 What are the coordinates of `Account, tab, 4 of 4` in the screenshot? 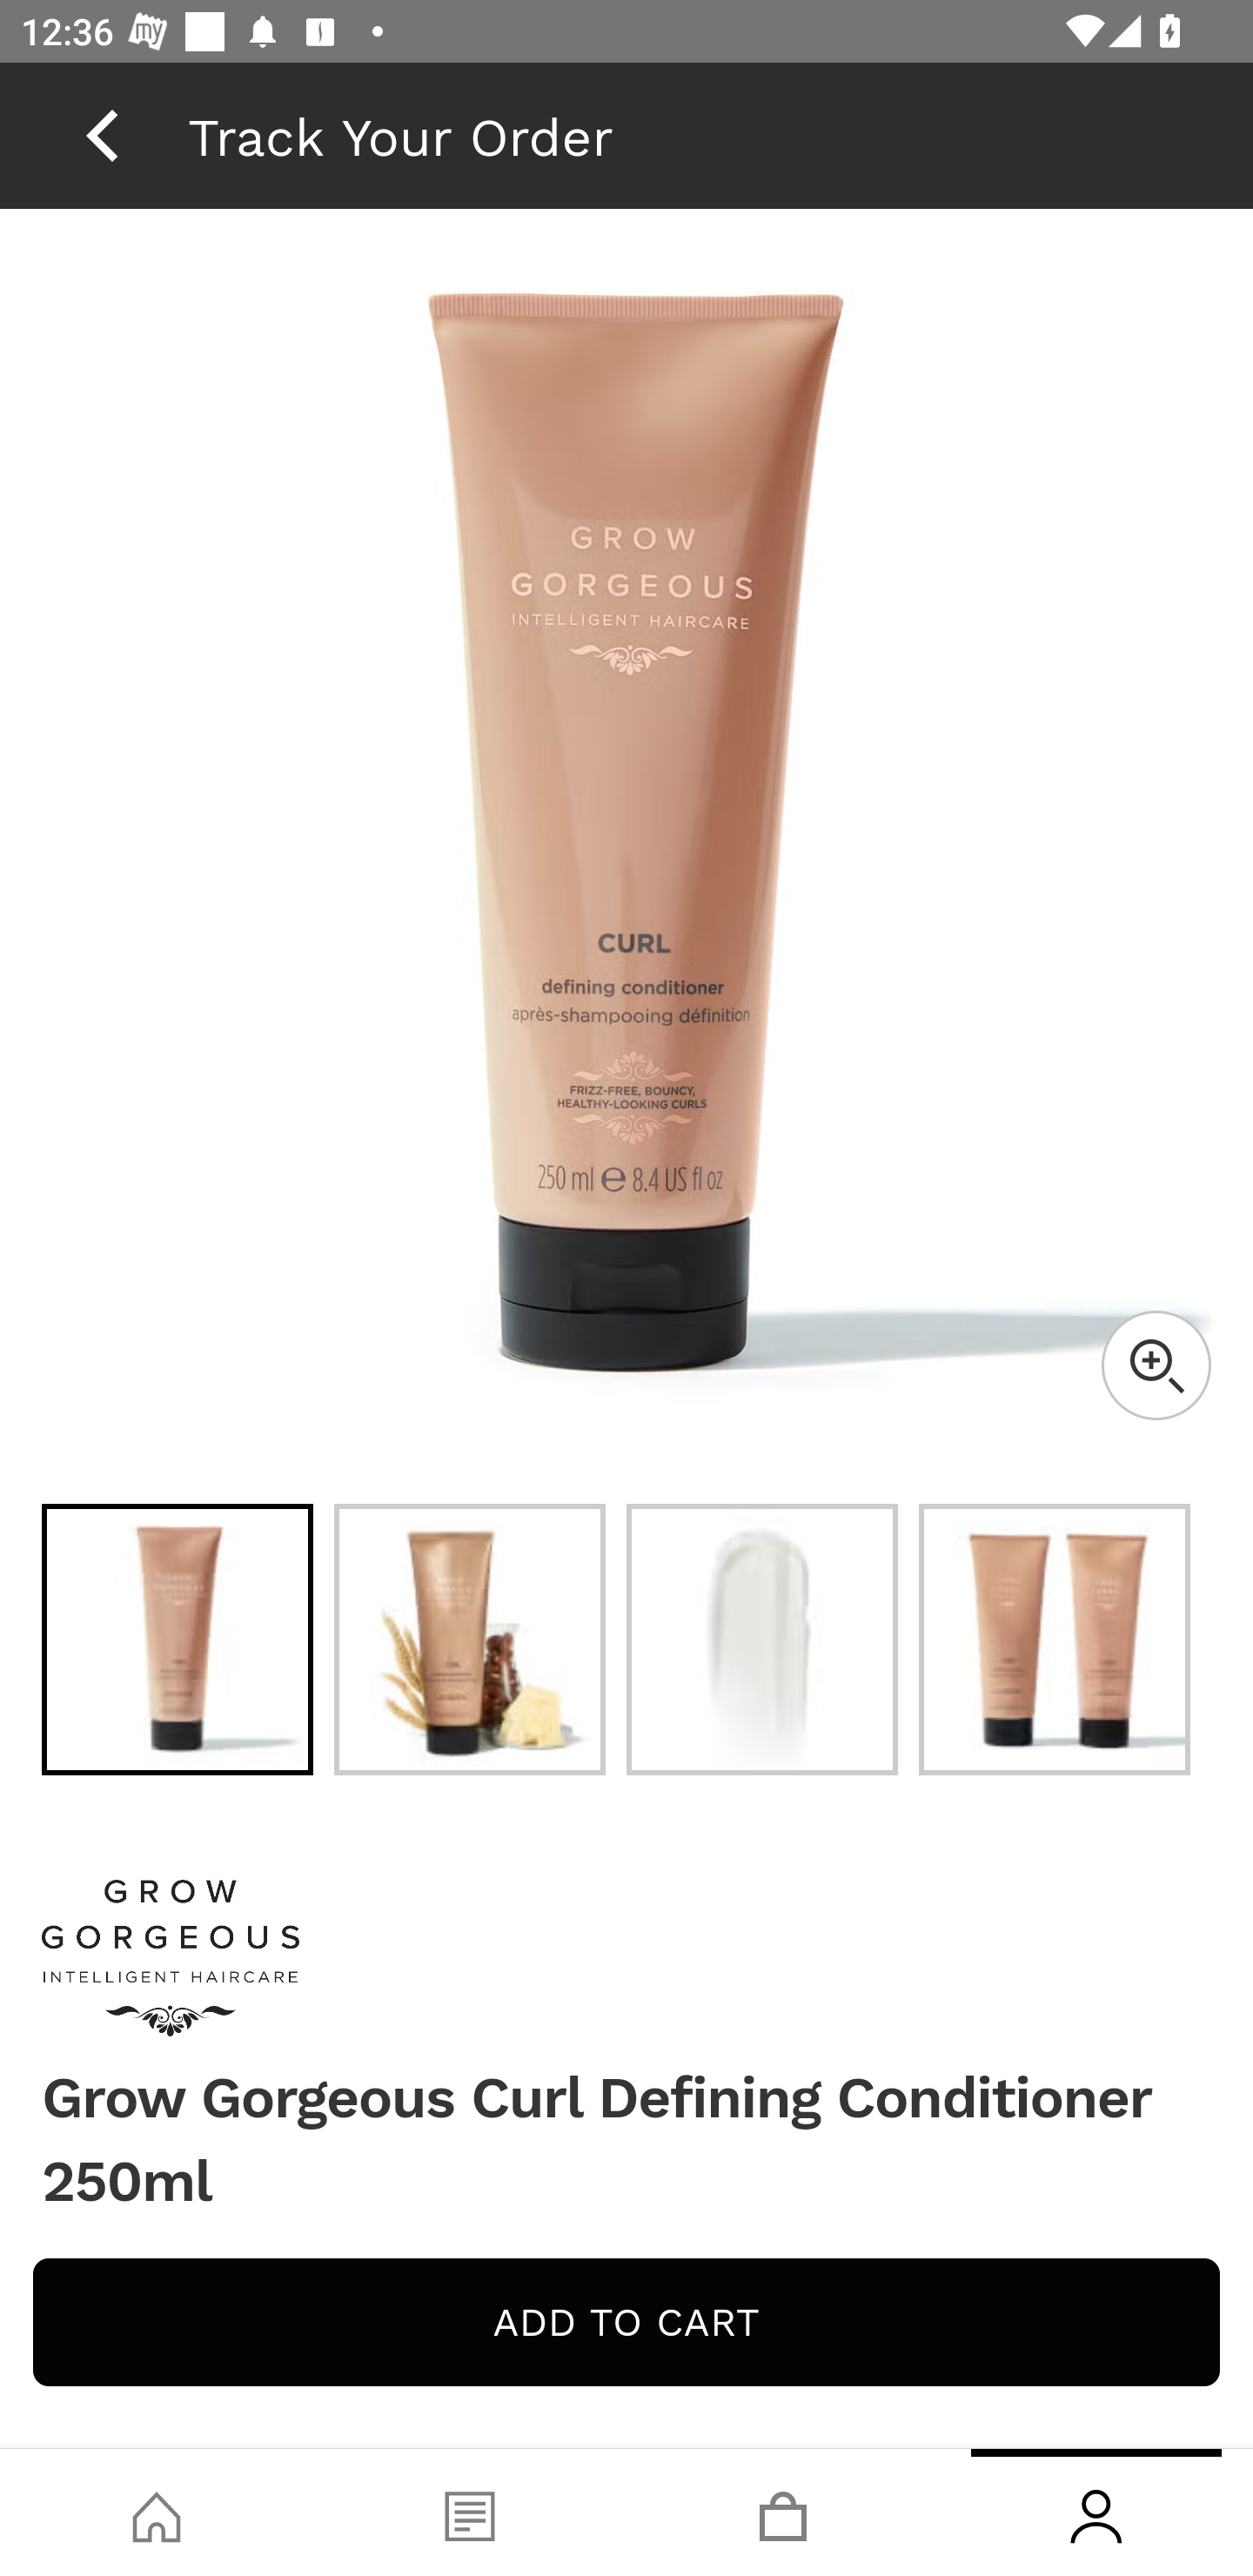 It's located at (1096, 2512).